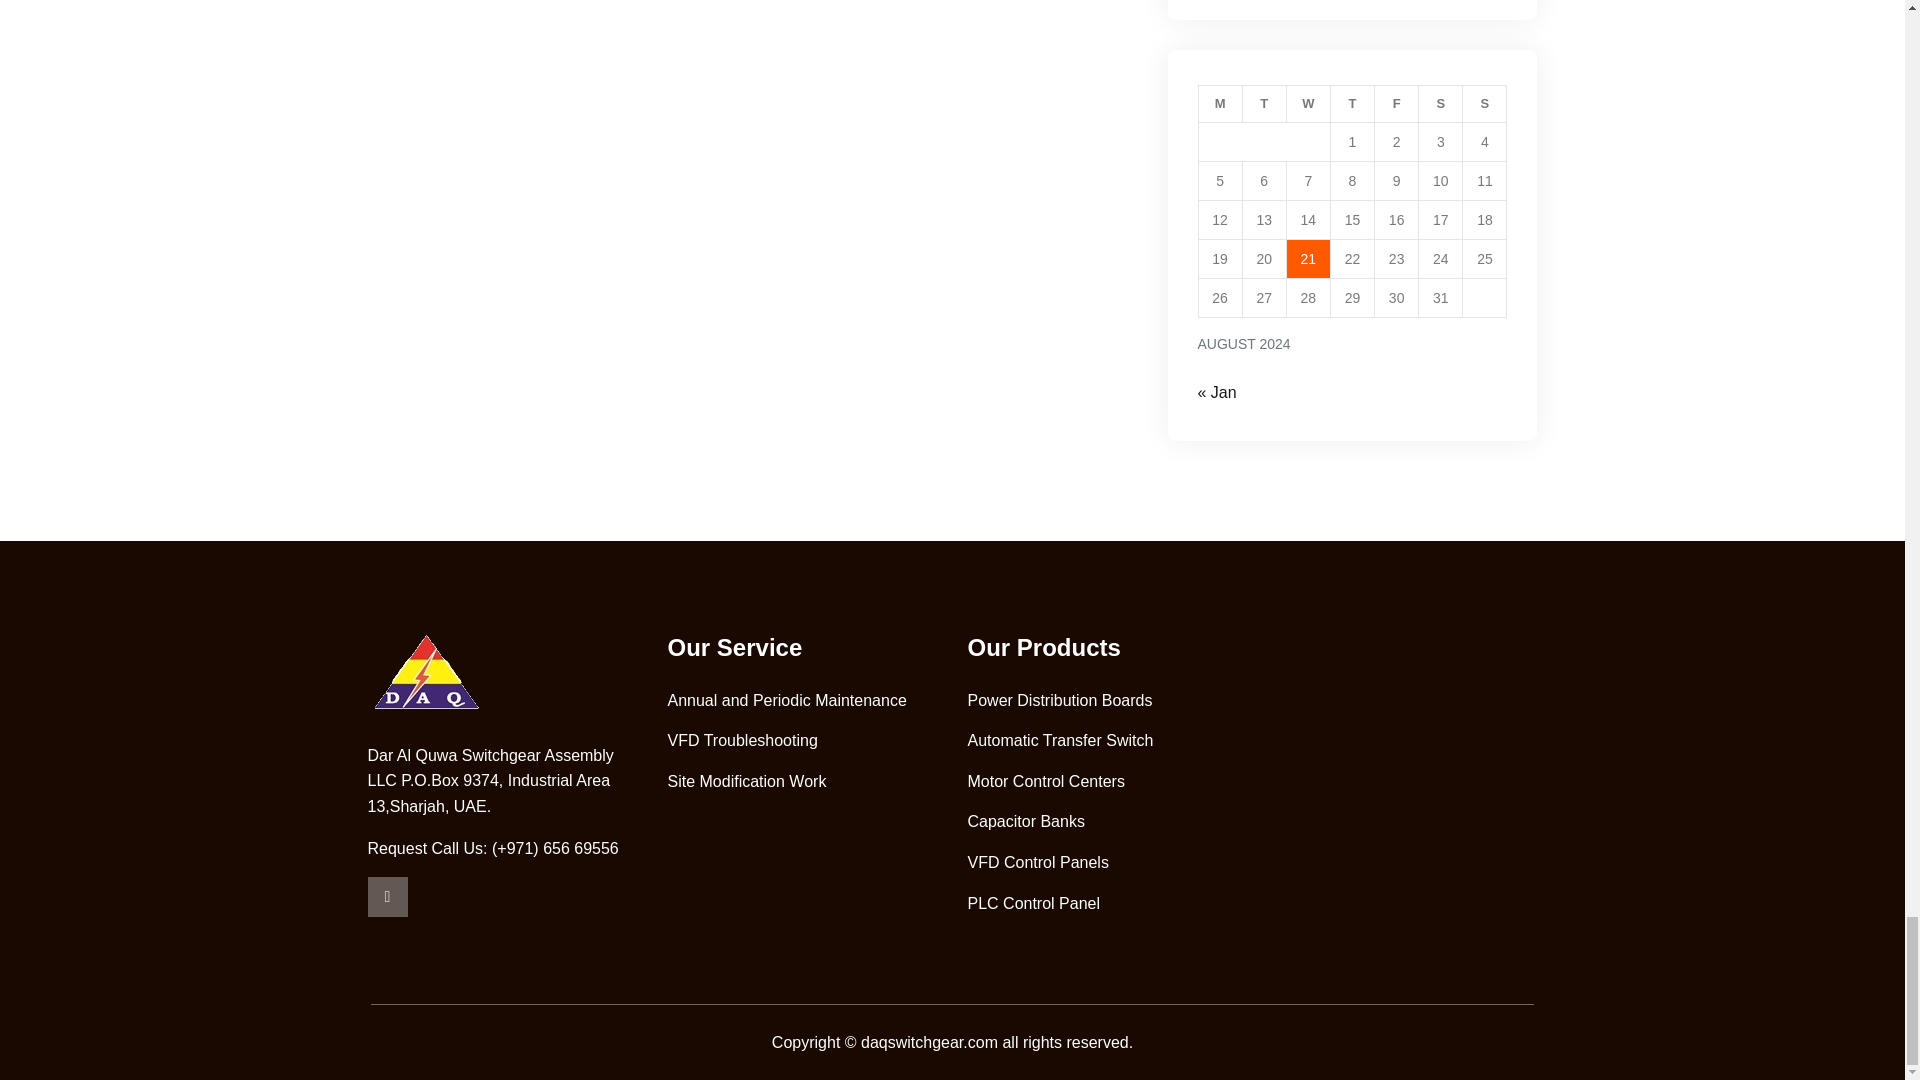  Describe the element at coordinates (1220, 104) in the screenshot. I see `Monday` at that location.